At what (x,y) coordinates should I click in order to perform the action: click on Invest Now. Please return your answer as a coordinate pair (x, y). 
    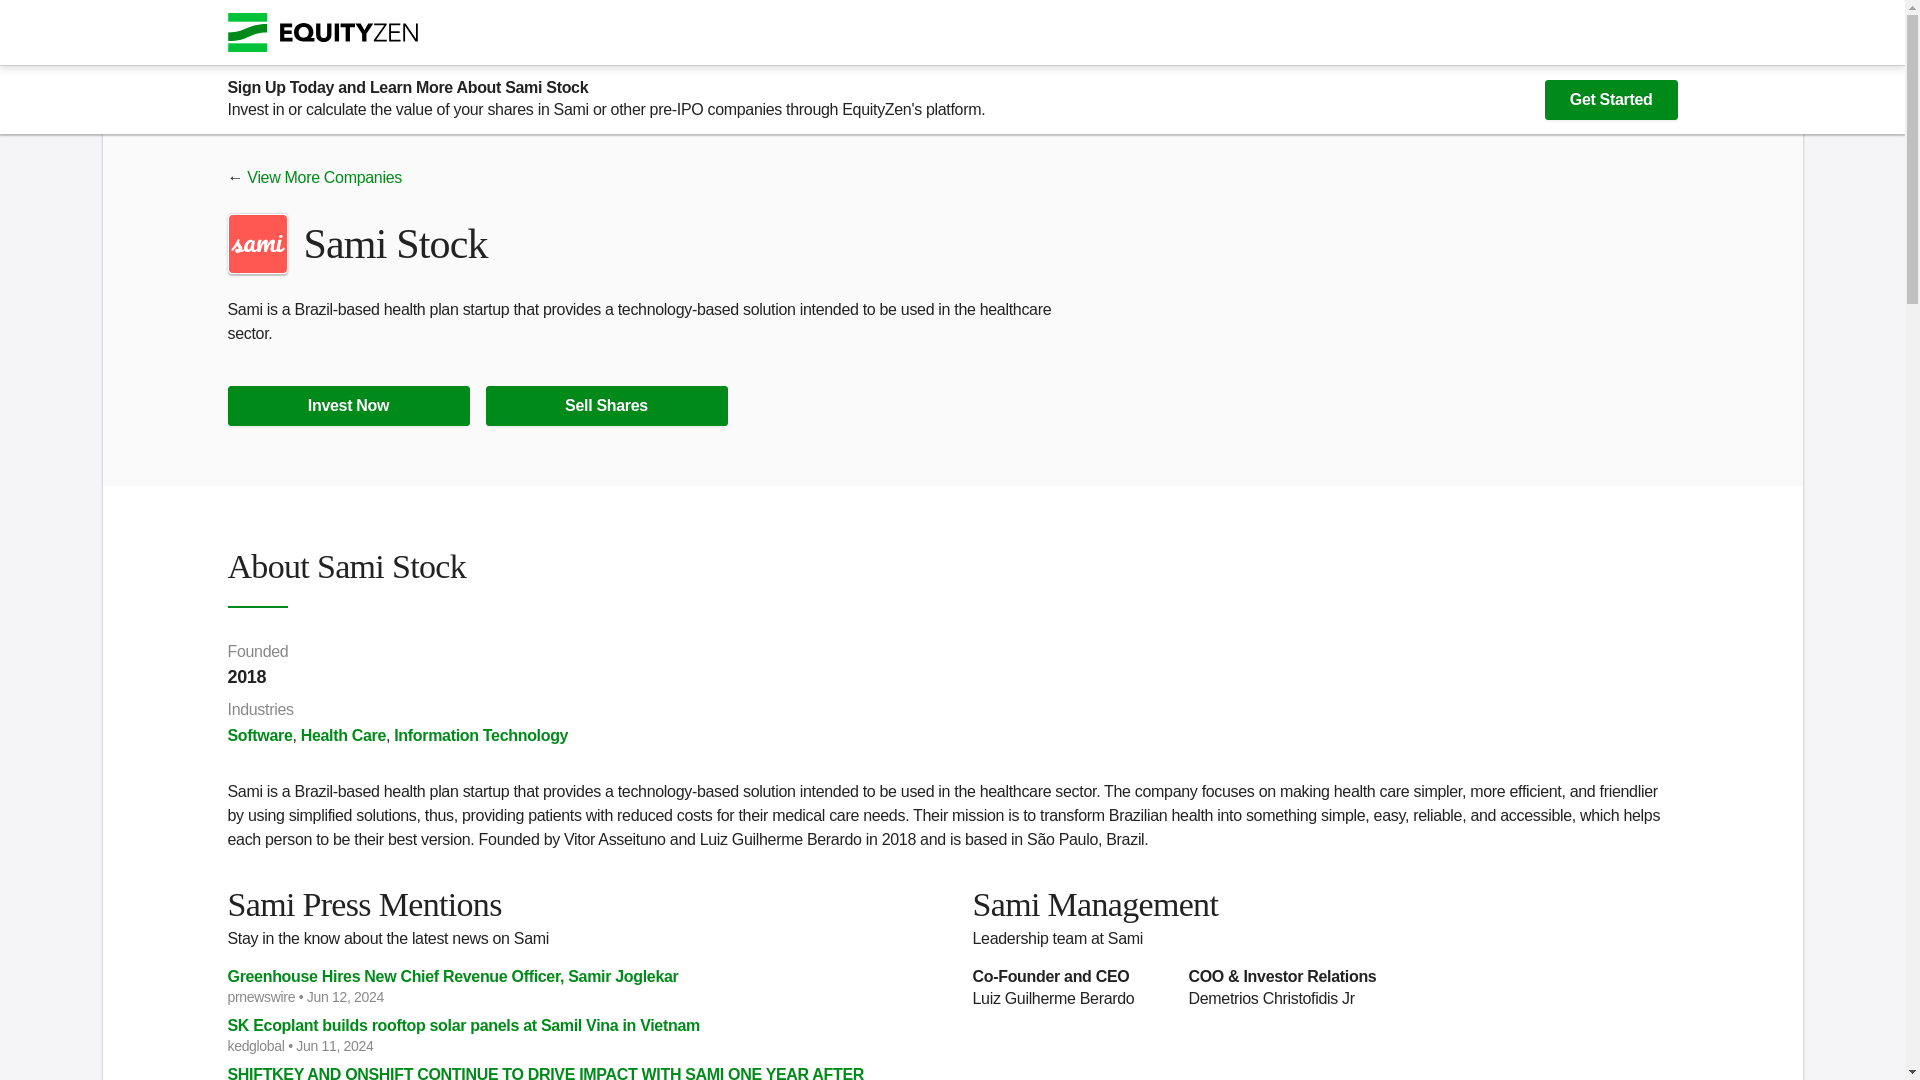
    Looking at the image, I should click on (349, 405).